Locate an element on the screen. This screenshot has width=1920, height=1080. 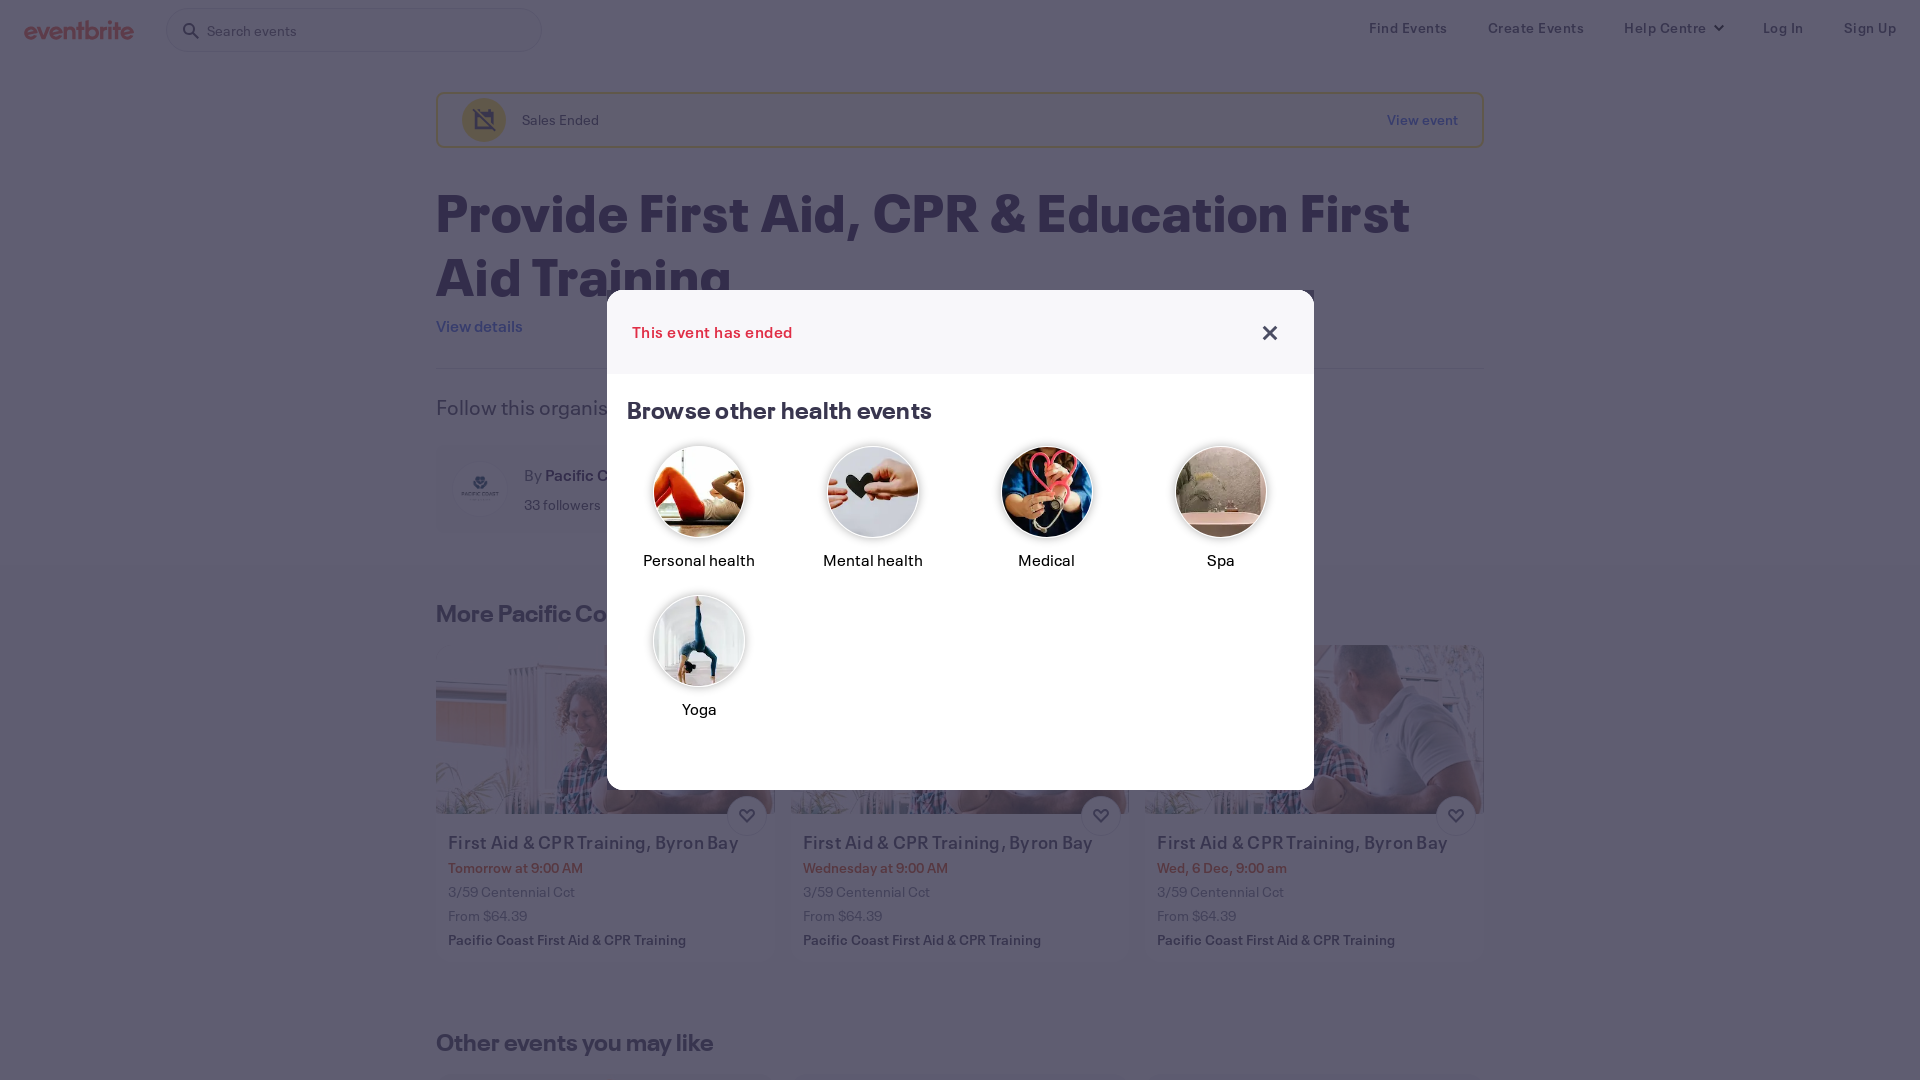
Spa is located at coordinates (1221, 516).